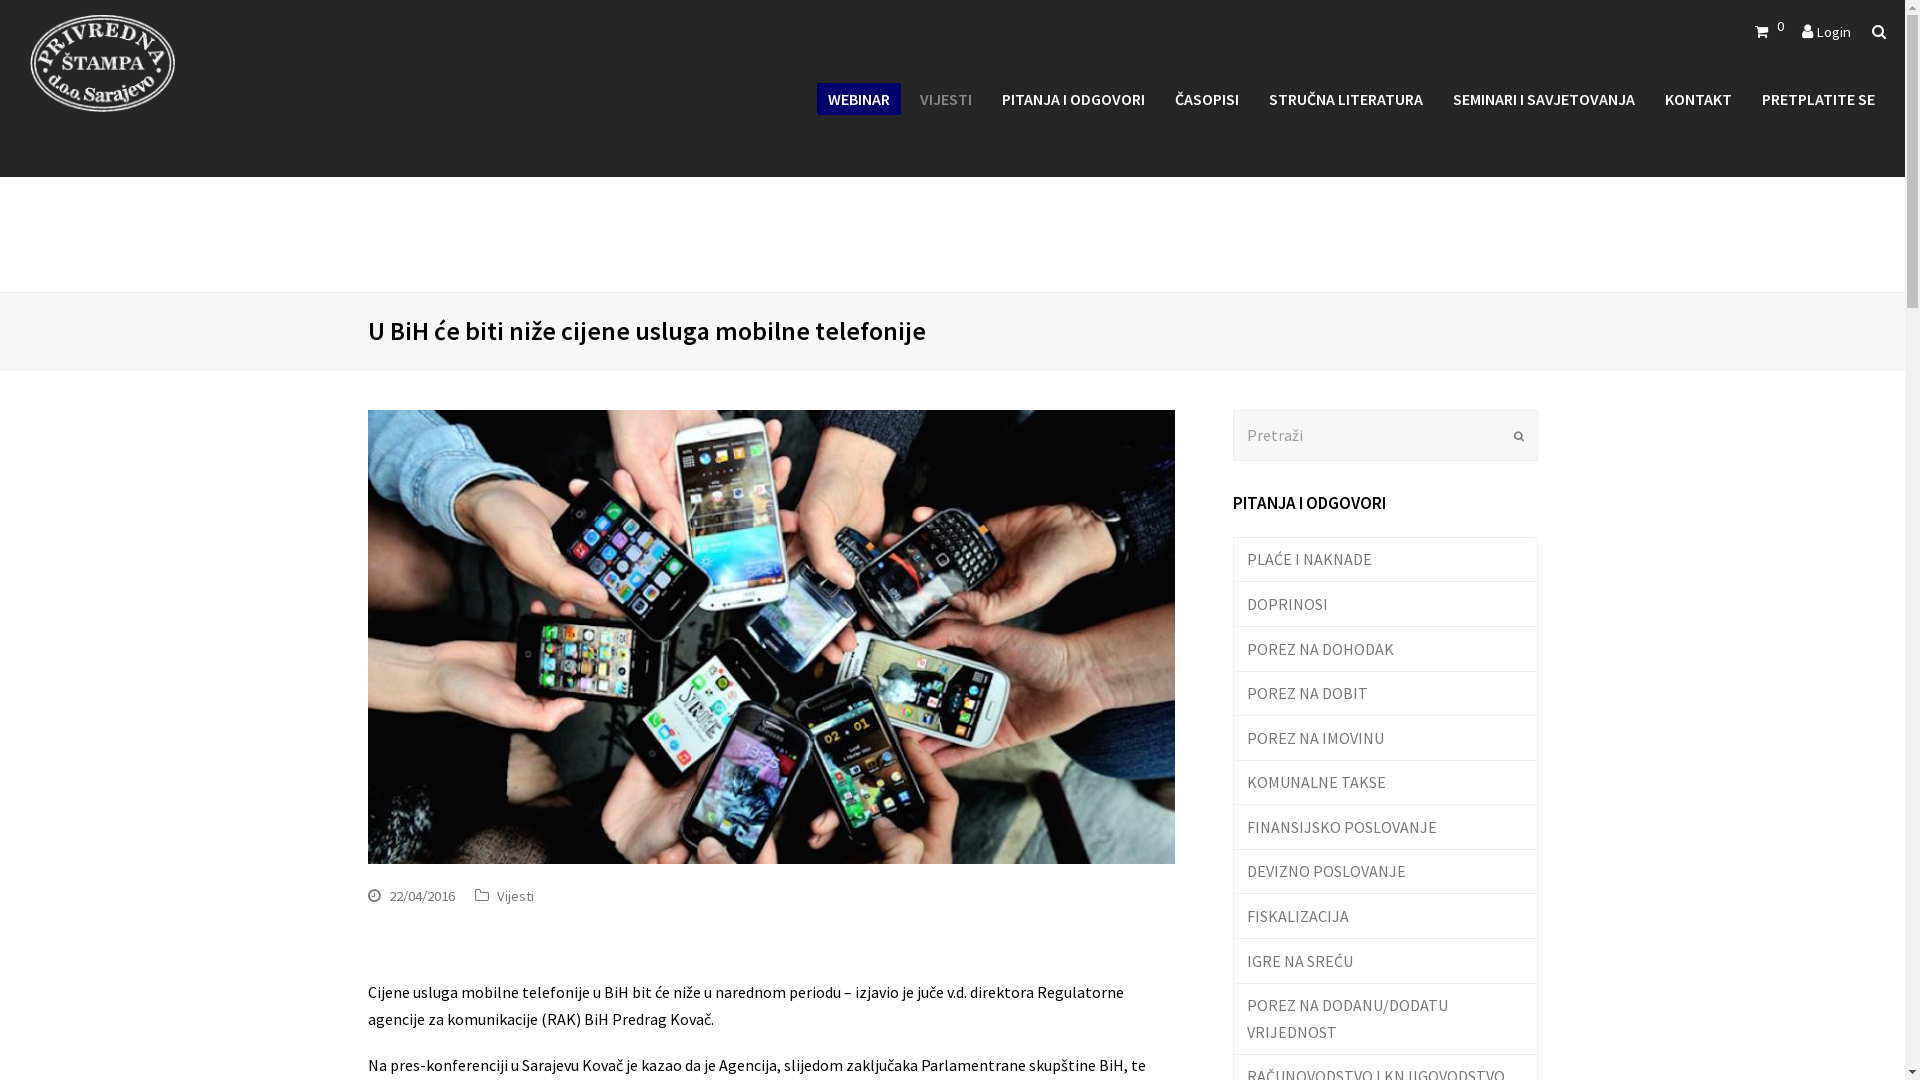  I want to click on 0, so click(1770, 32).